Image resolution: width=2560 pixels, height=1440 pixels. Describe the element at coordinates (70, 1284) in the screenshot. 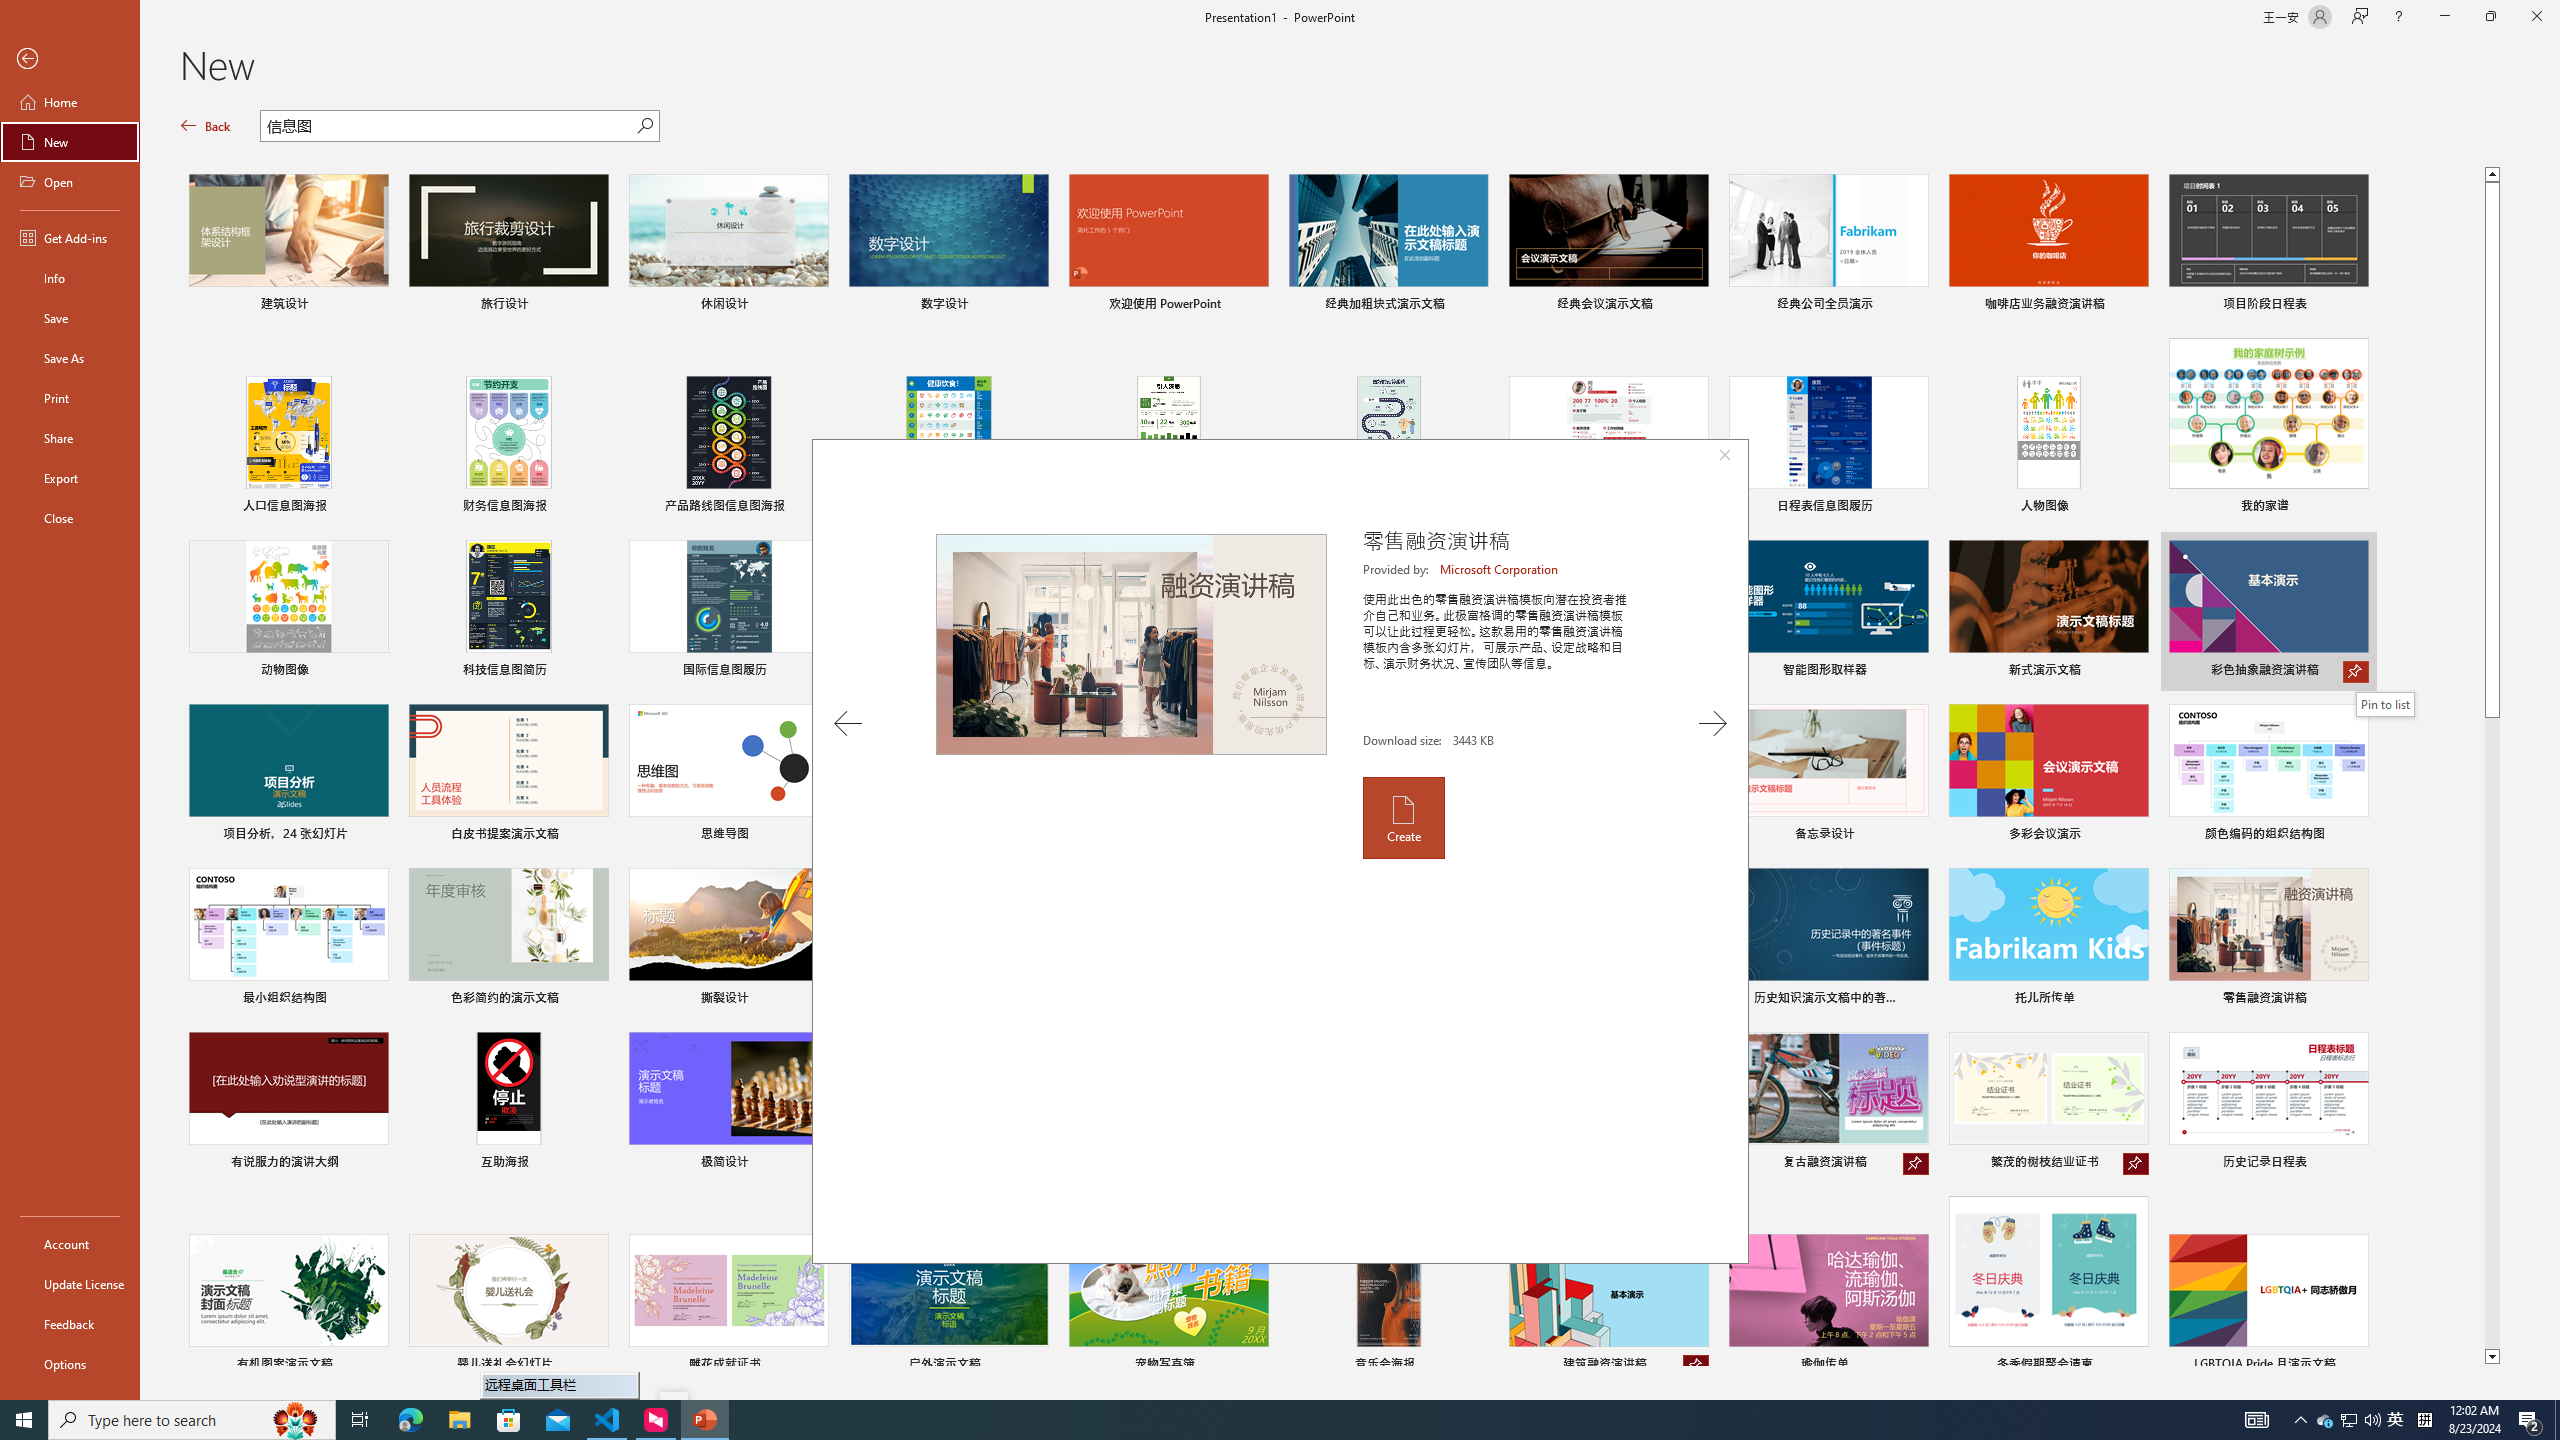

I see `Update License` at that location.